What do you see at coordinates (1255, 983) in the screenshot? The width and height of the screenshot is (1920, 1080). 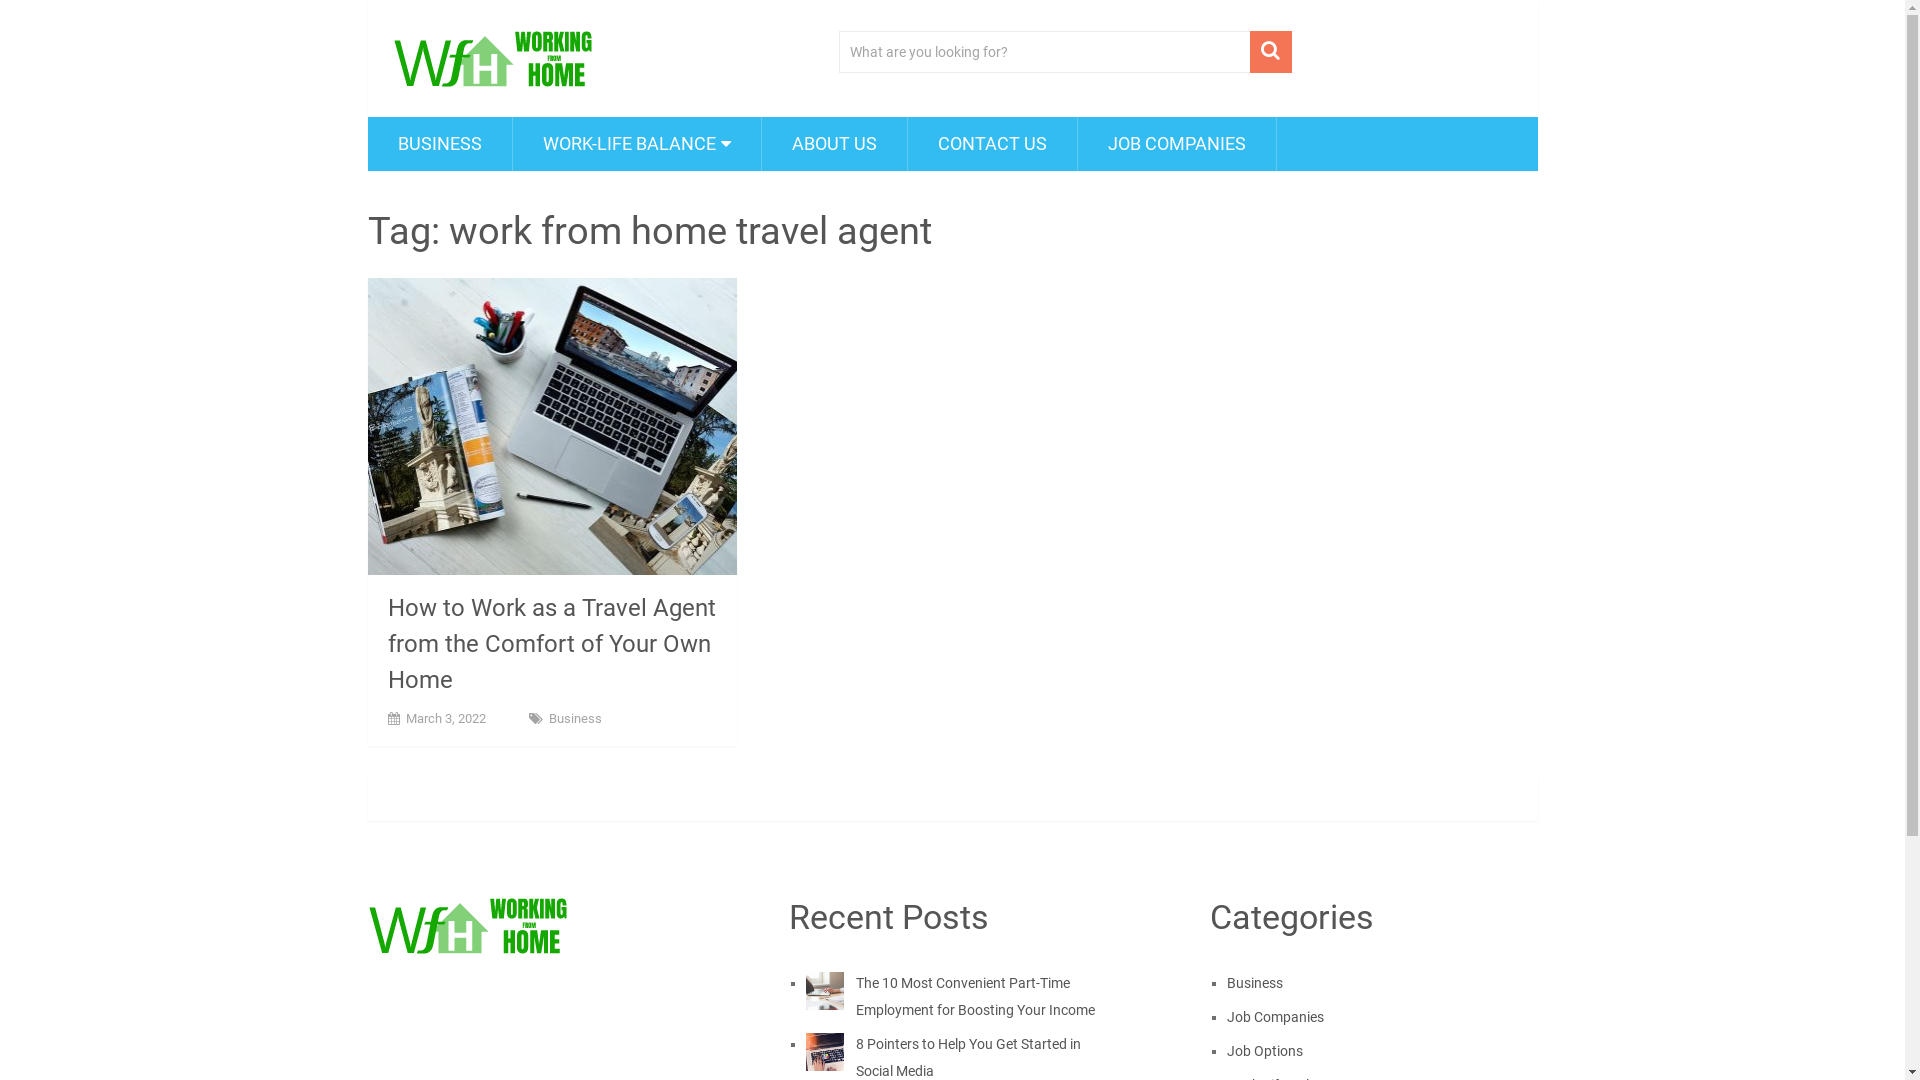 I see `Business` at bounding box center [1255, 983].